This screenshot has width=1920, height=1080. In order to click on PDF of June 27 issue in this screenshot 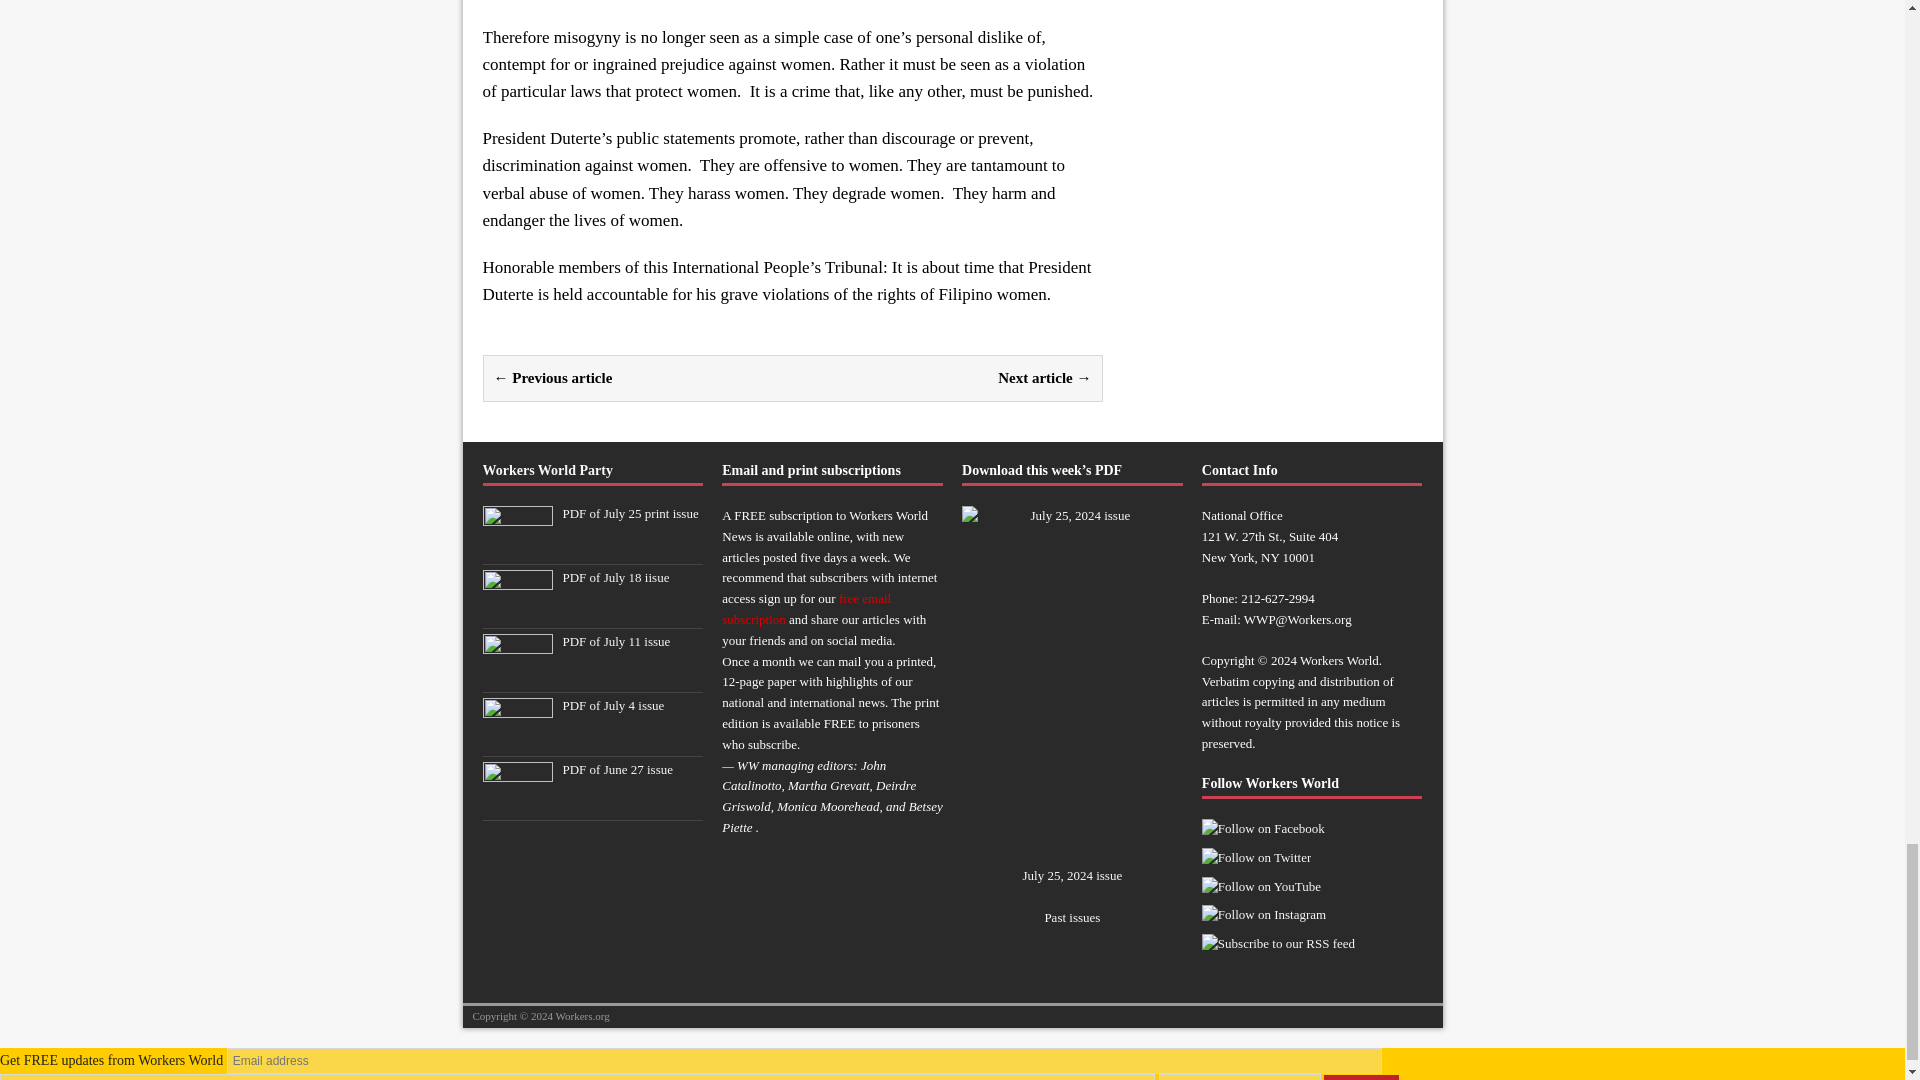, I will do `click(618, 769)`.